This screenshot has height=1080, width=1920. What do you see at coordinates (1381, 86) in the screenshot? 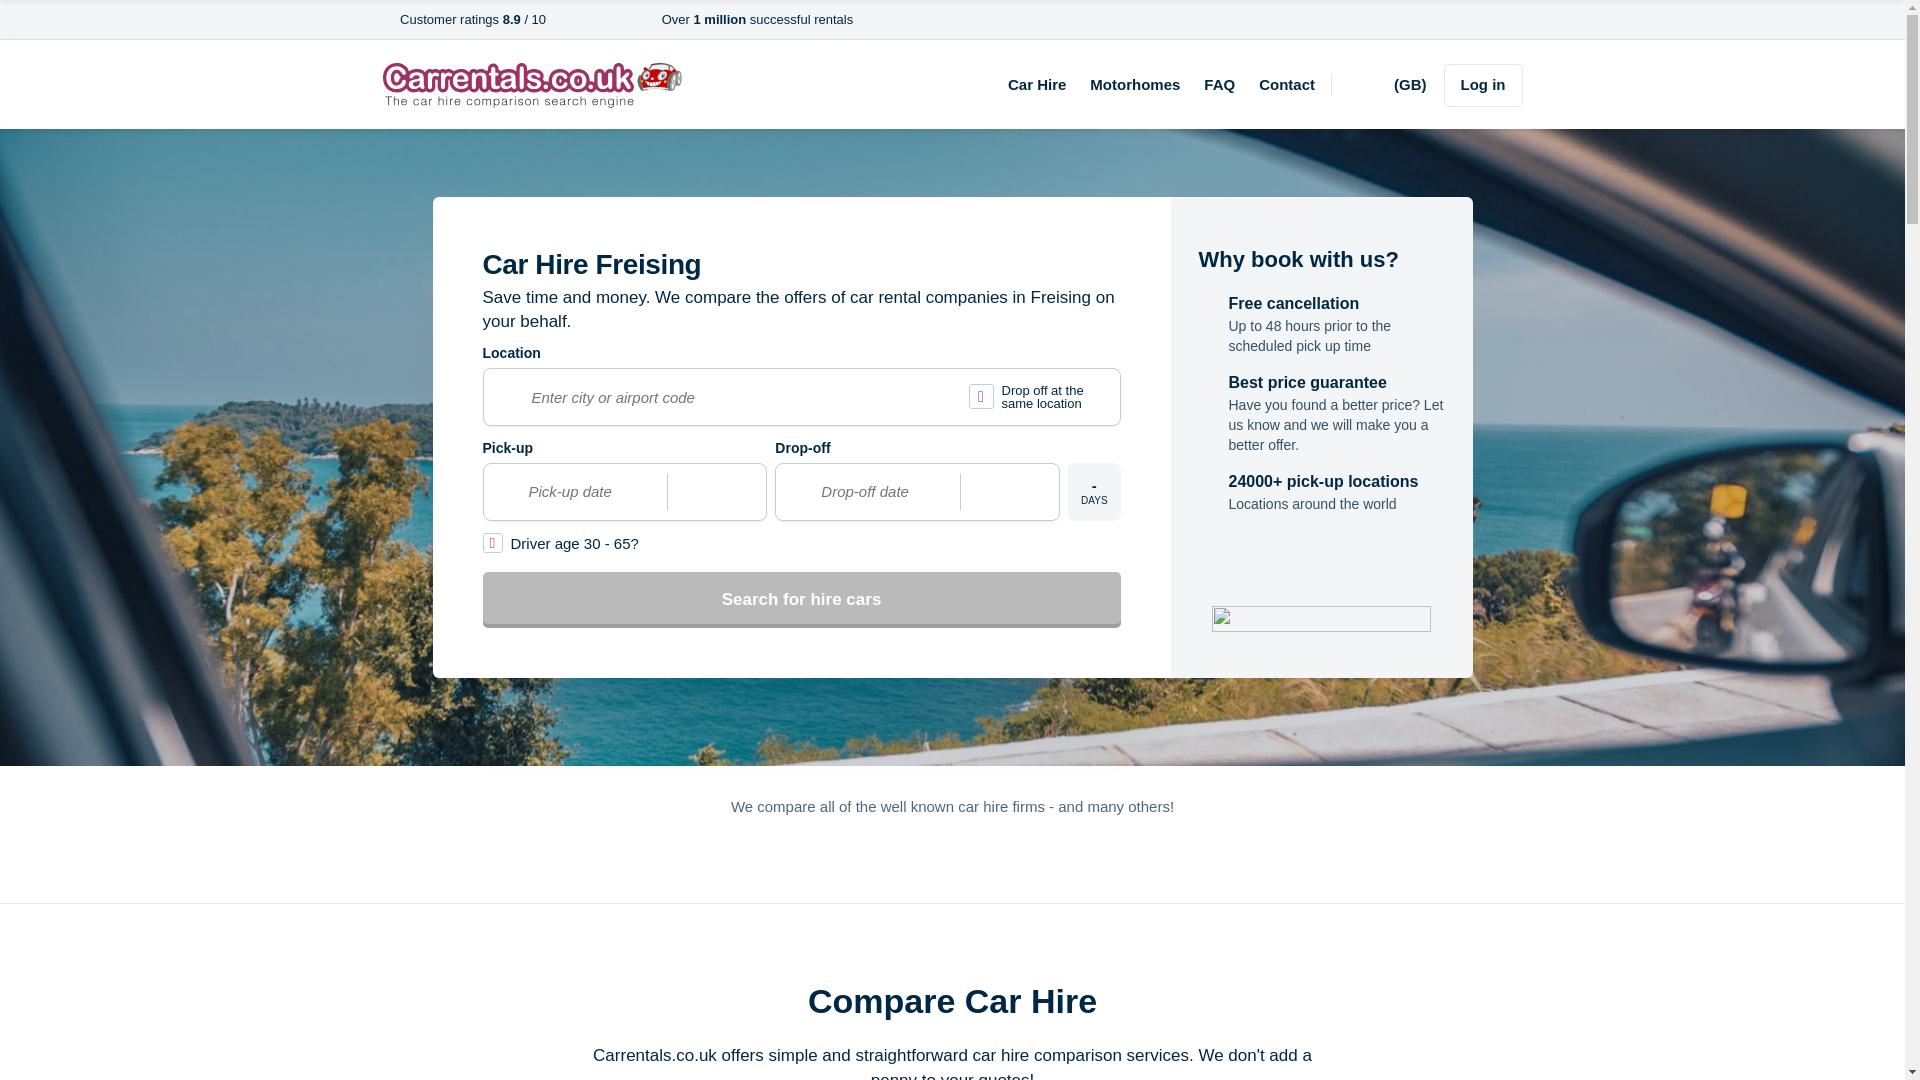
I see `globe-regular` at bounding box center [1381, 86].